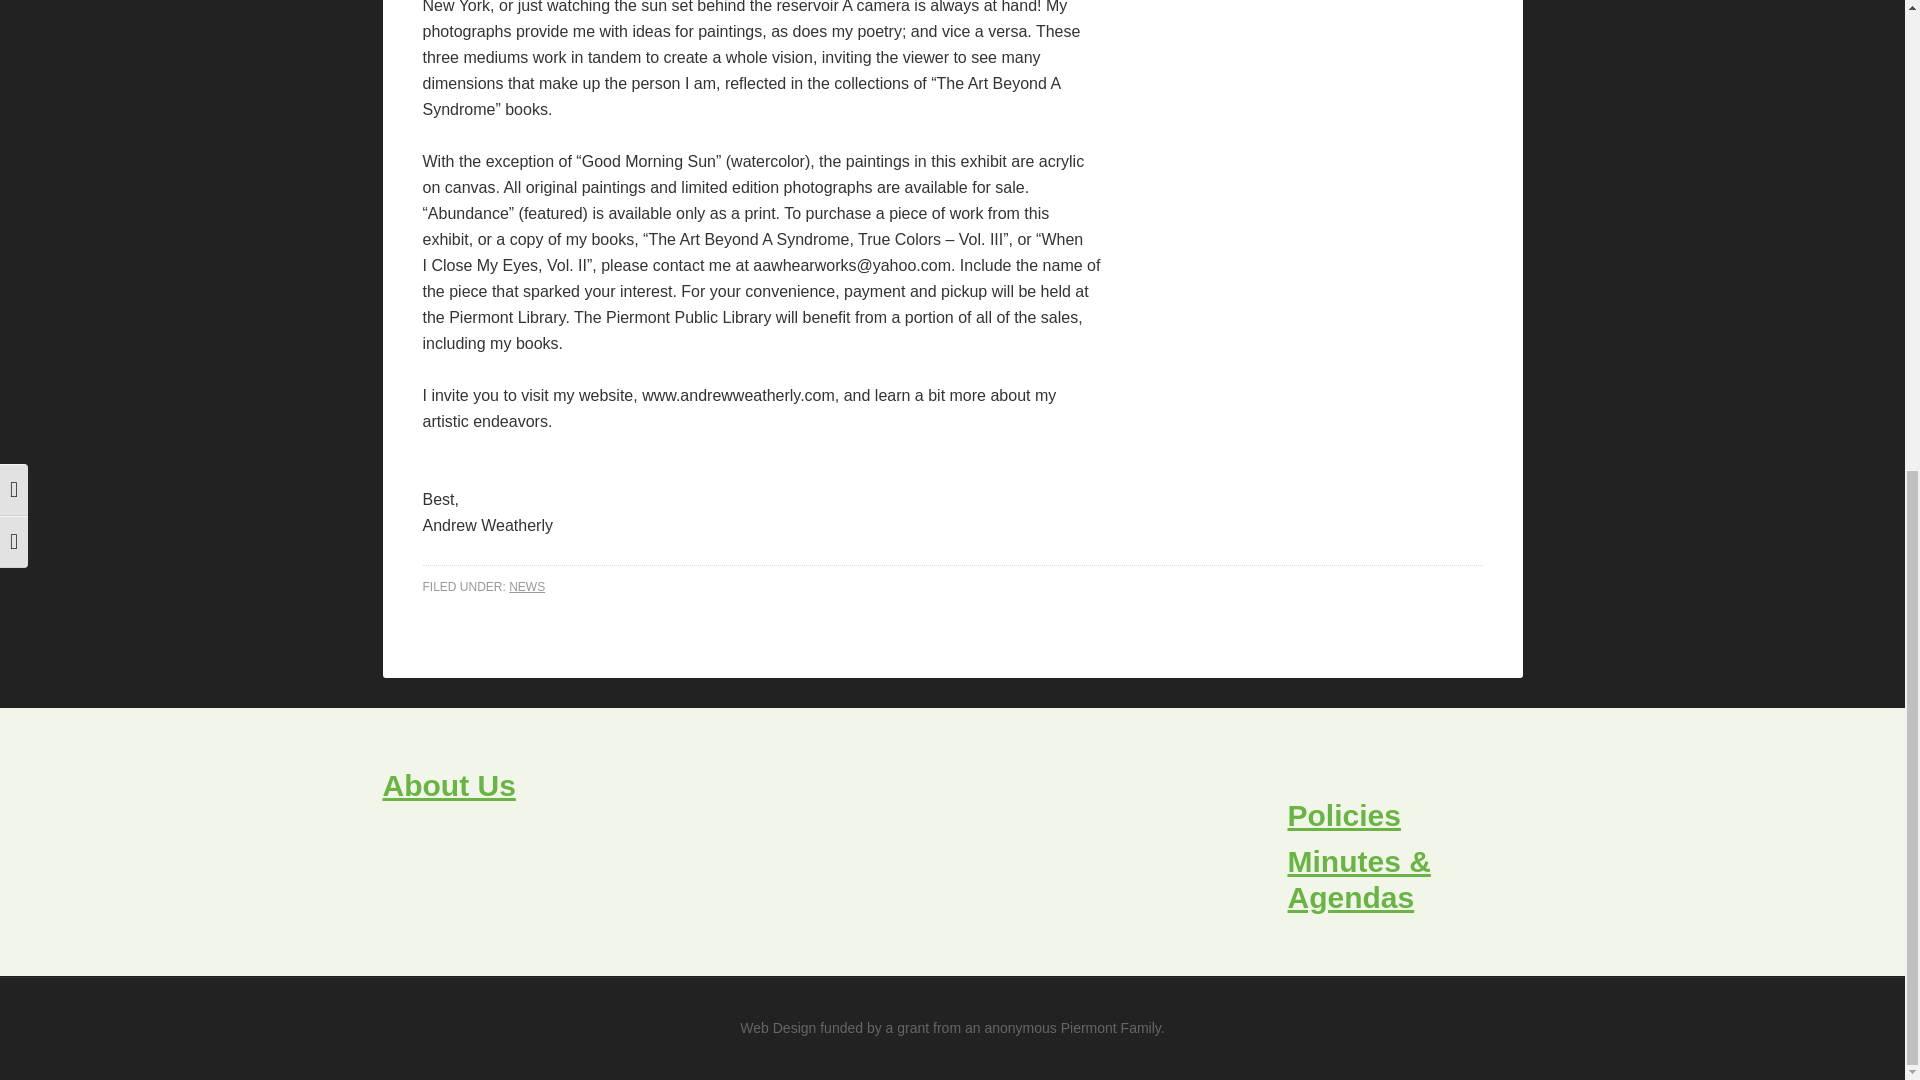  Describe the element at coordinates (448, 785) in the screenshot. I see `About Us` at that location.